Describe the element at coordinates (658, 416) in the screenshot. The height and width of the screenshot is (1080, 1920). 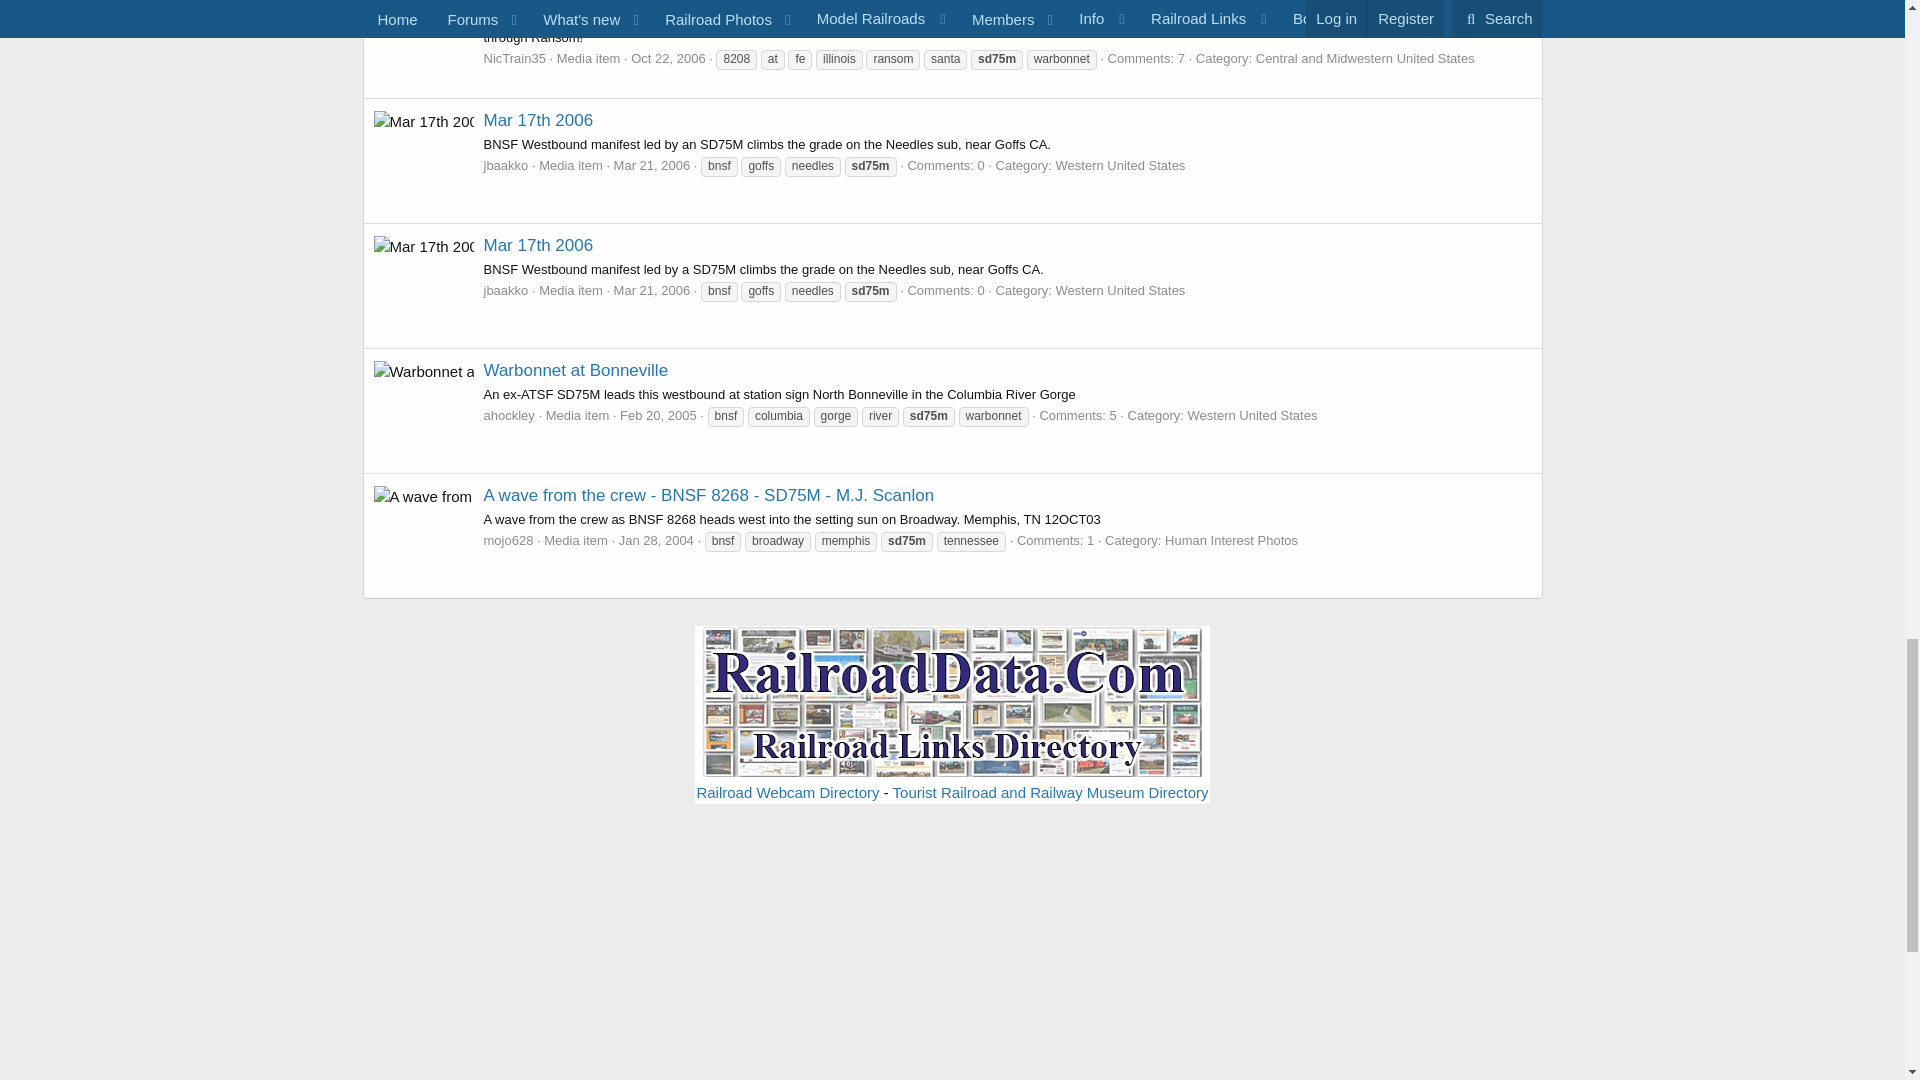
I see `Feb 20, 2005 at 2:34 PM` at that location.